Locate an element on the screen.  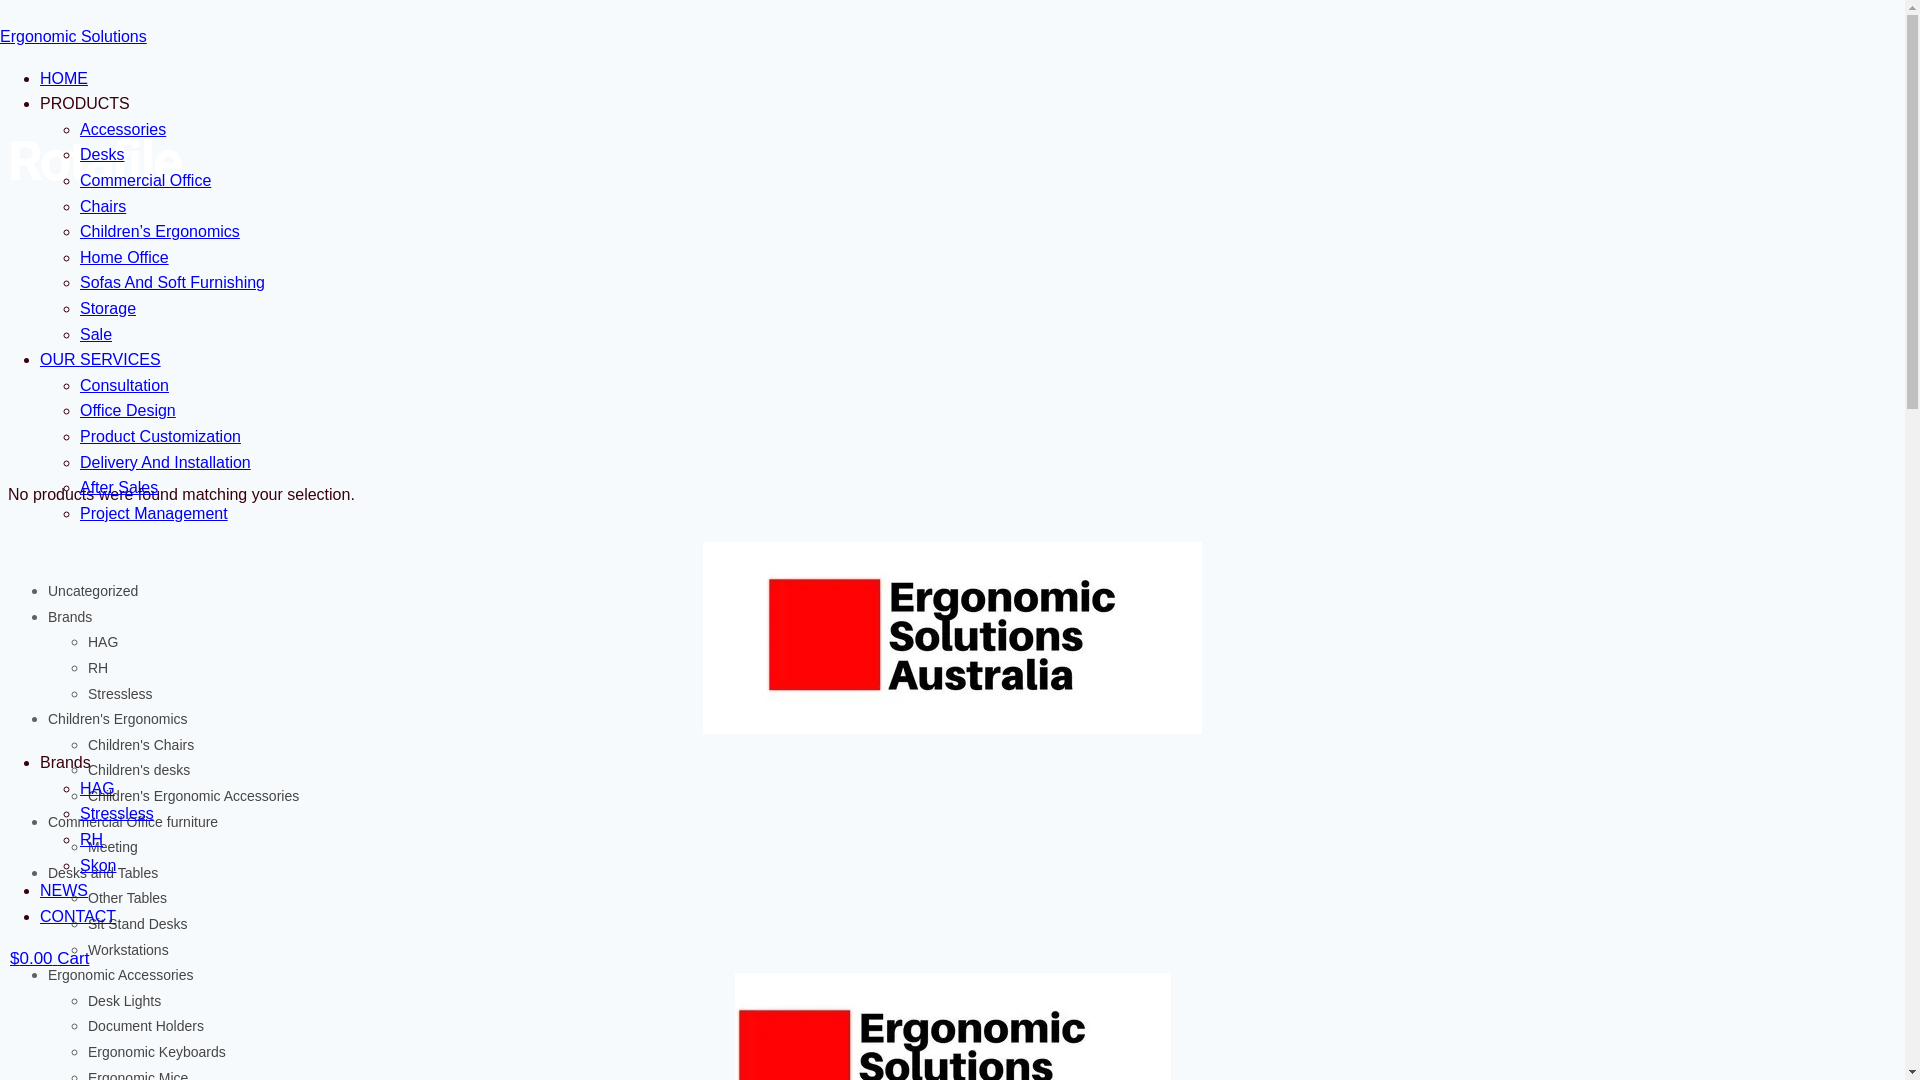
Brands is located at coordinates (70, 617).